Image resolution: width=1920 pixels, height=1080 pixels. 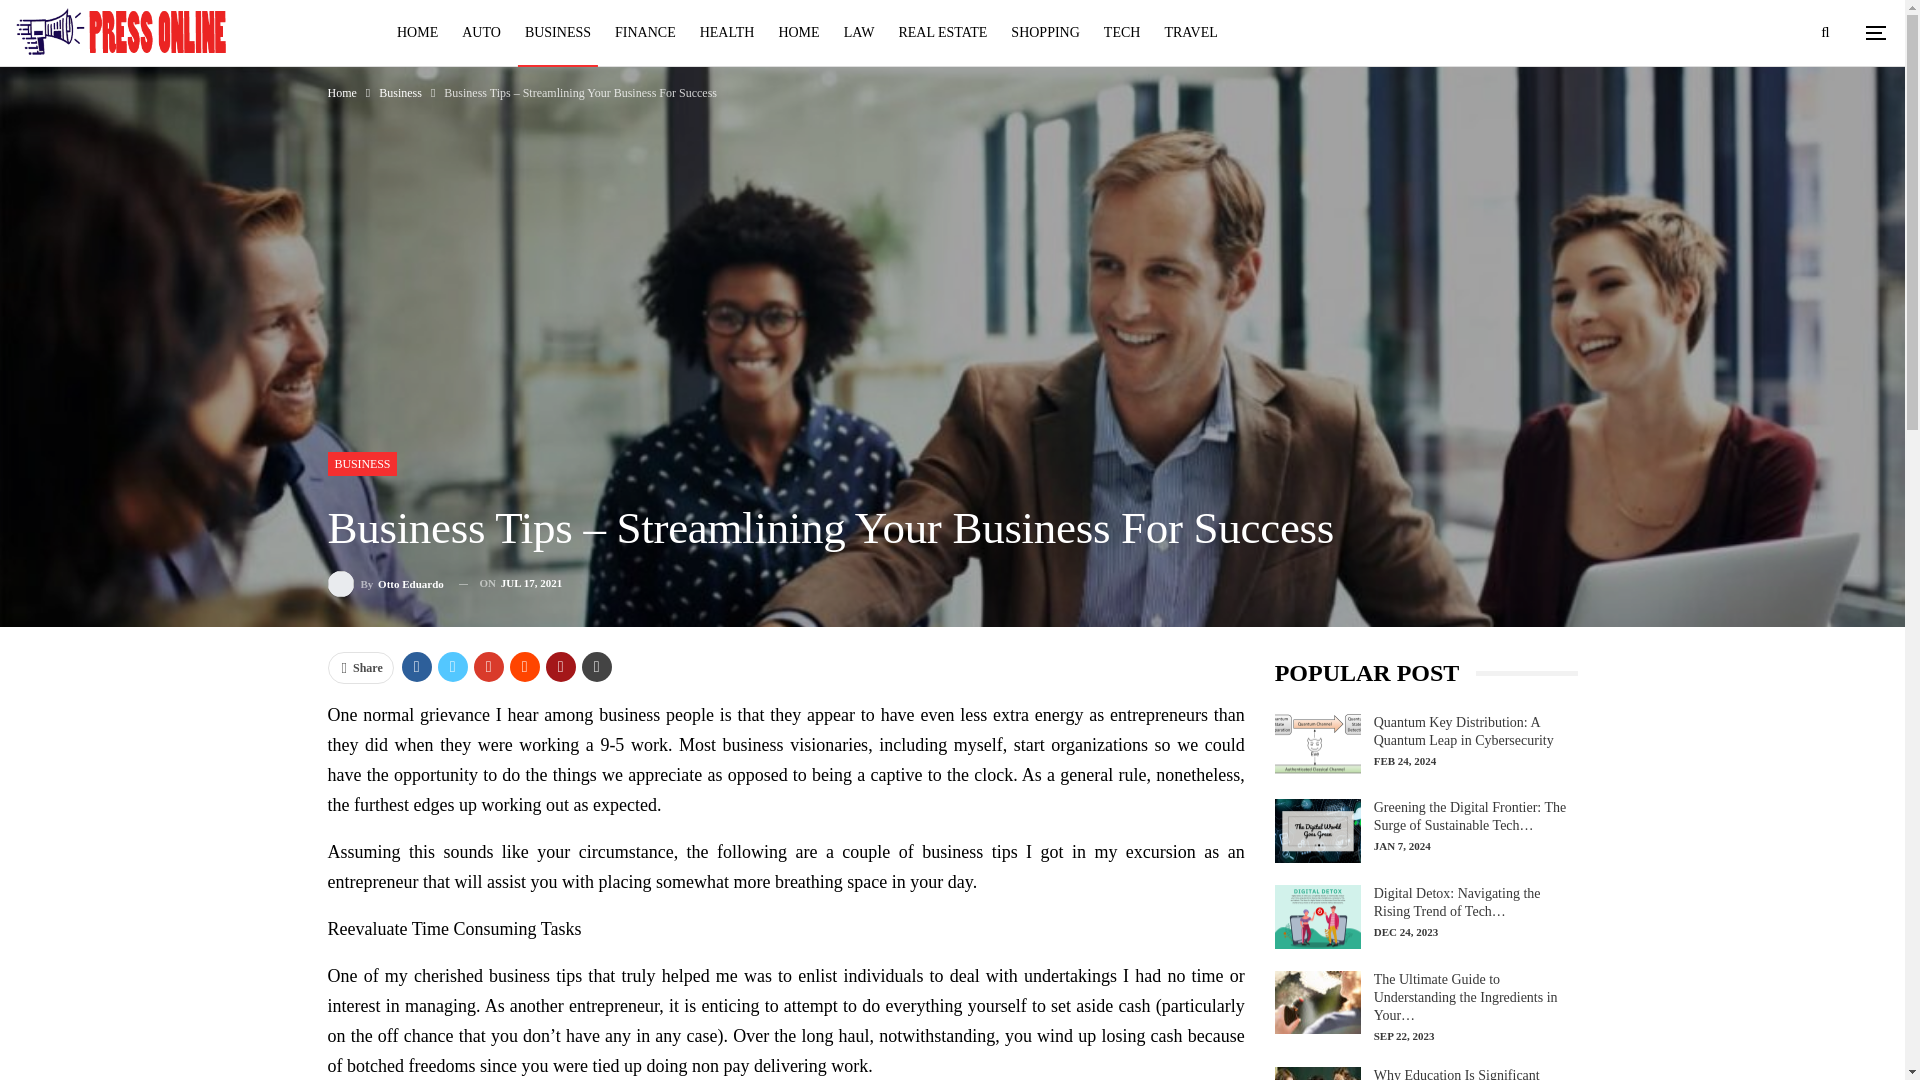 I want to click on SHOPPING, so click(x=1045, y=32).